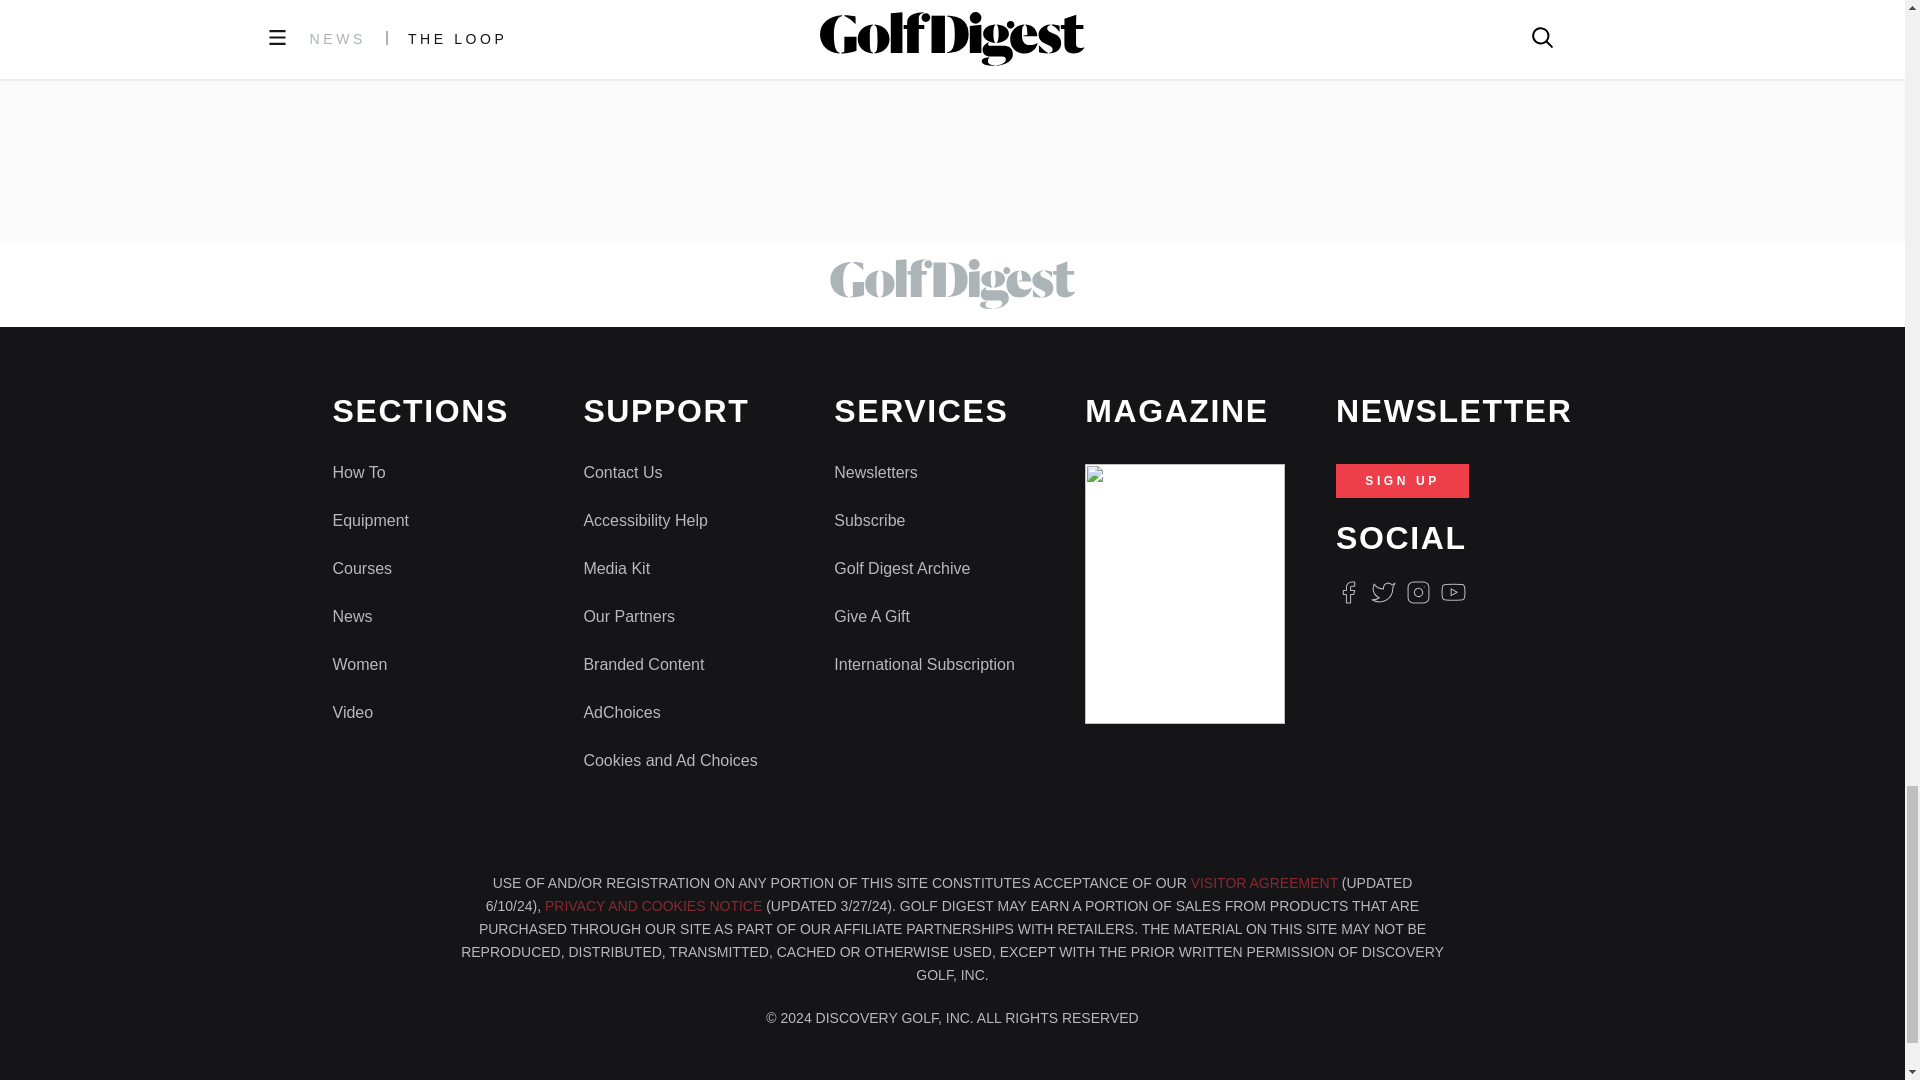  What do you see at coordinates (1418, 592) in the screenshot?
I see `Instagram Logo` at bounding box center [1418, 592].